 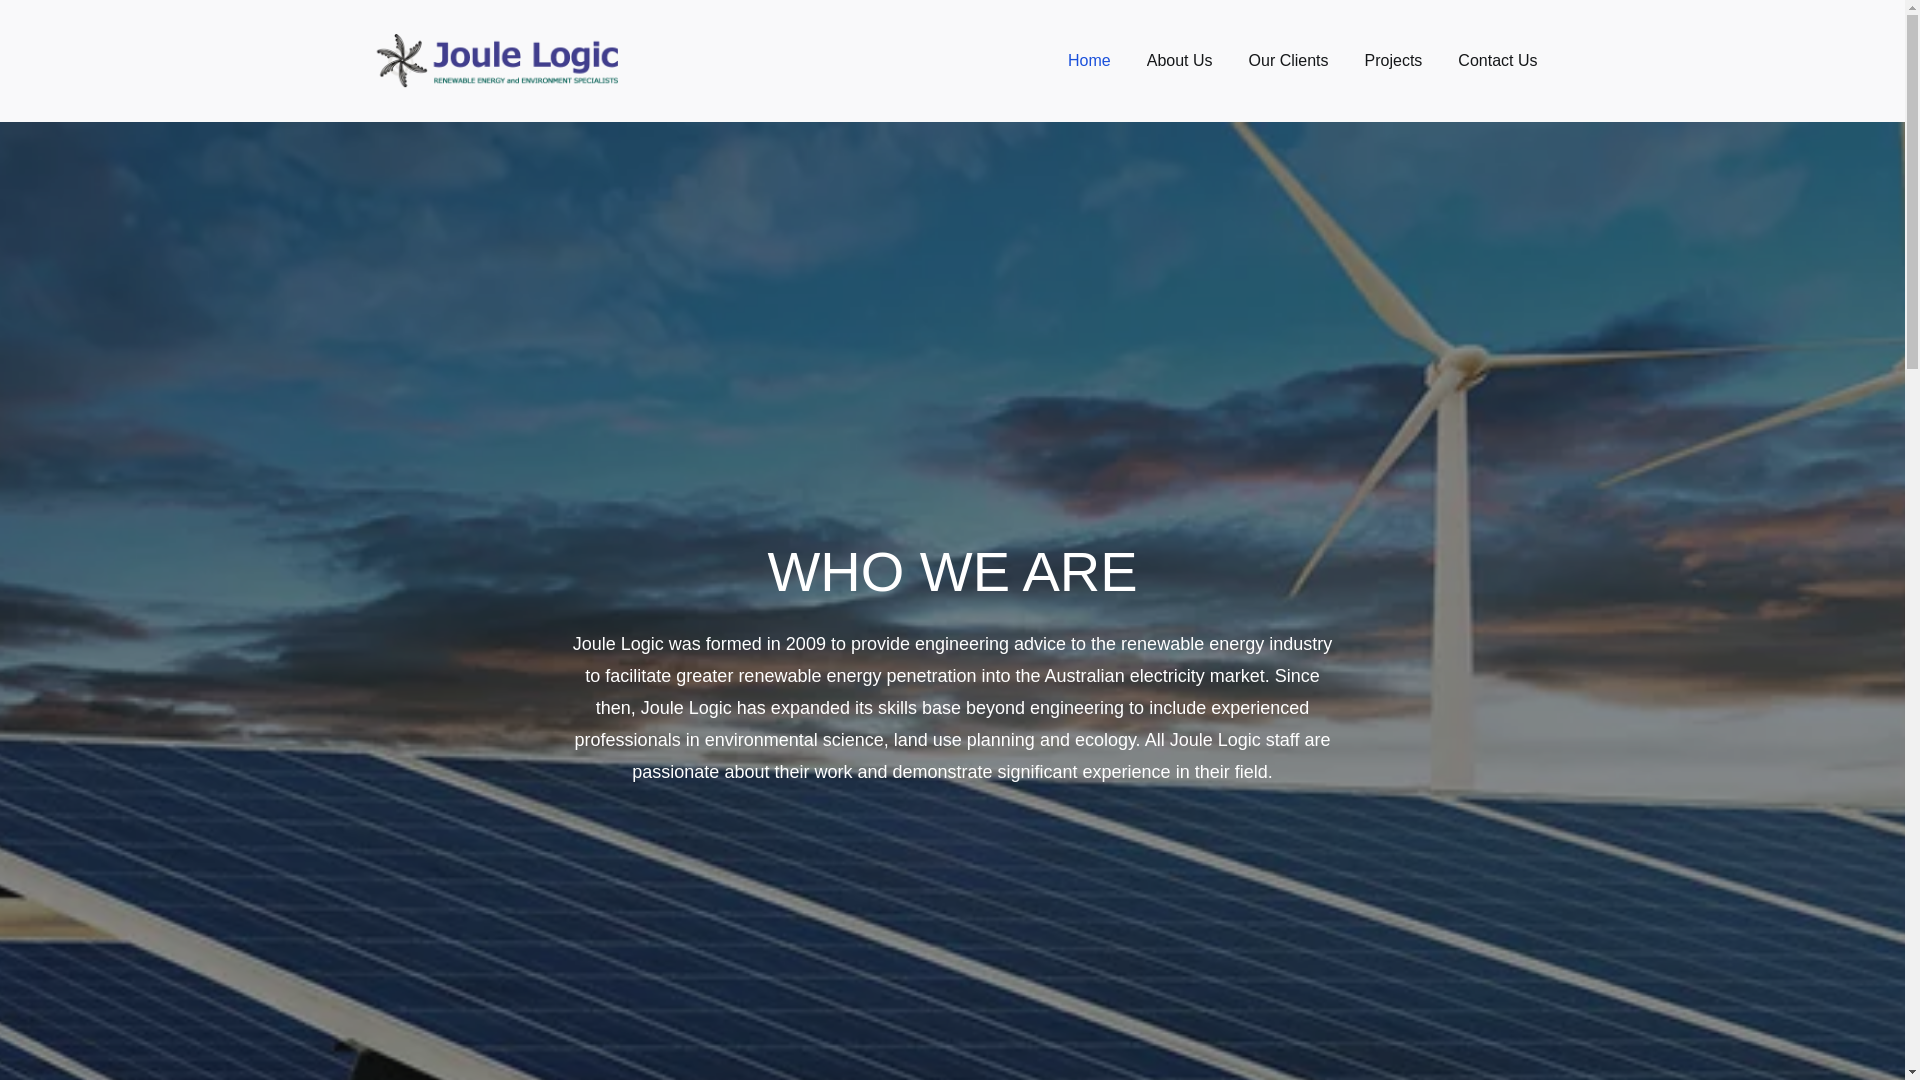 I want to click on Projects, so click(x=1394, y=61).